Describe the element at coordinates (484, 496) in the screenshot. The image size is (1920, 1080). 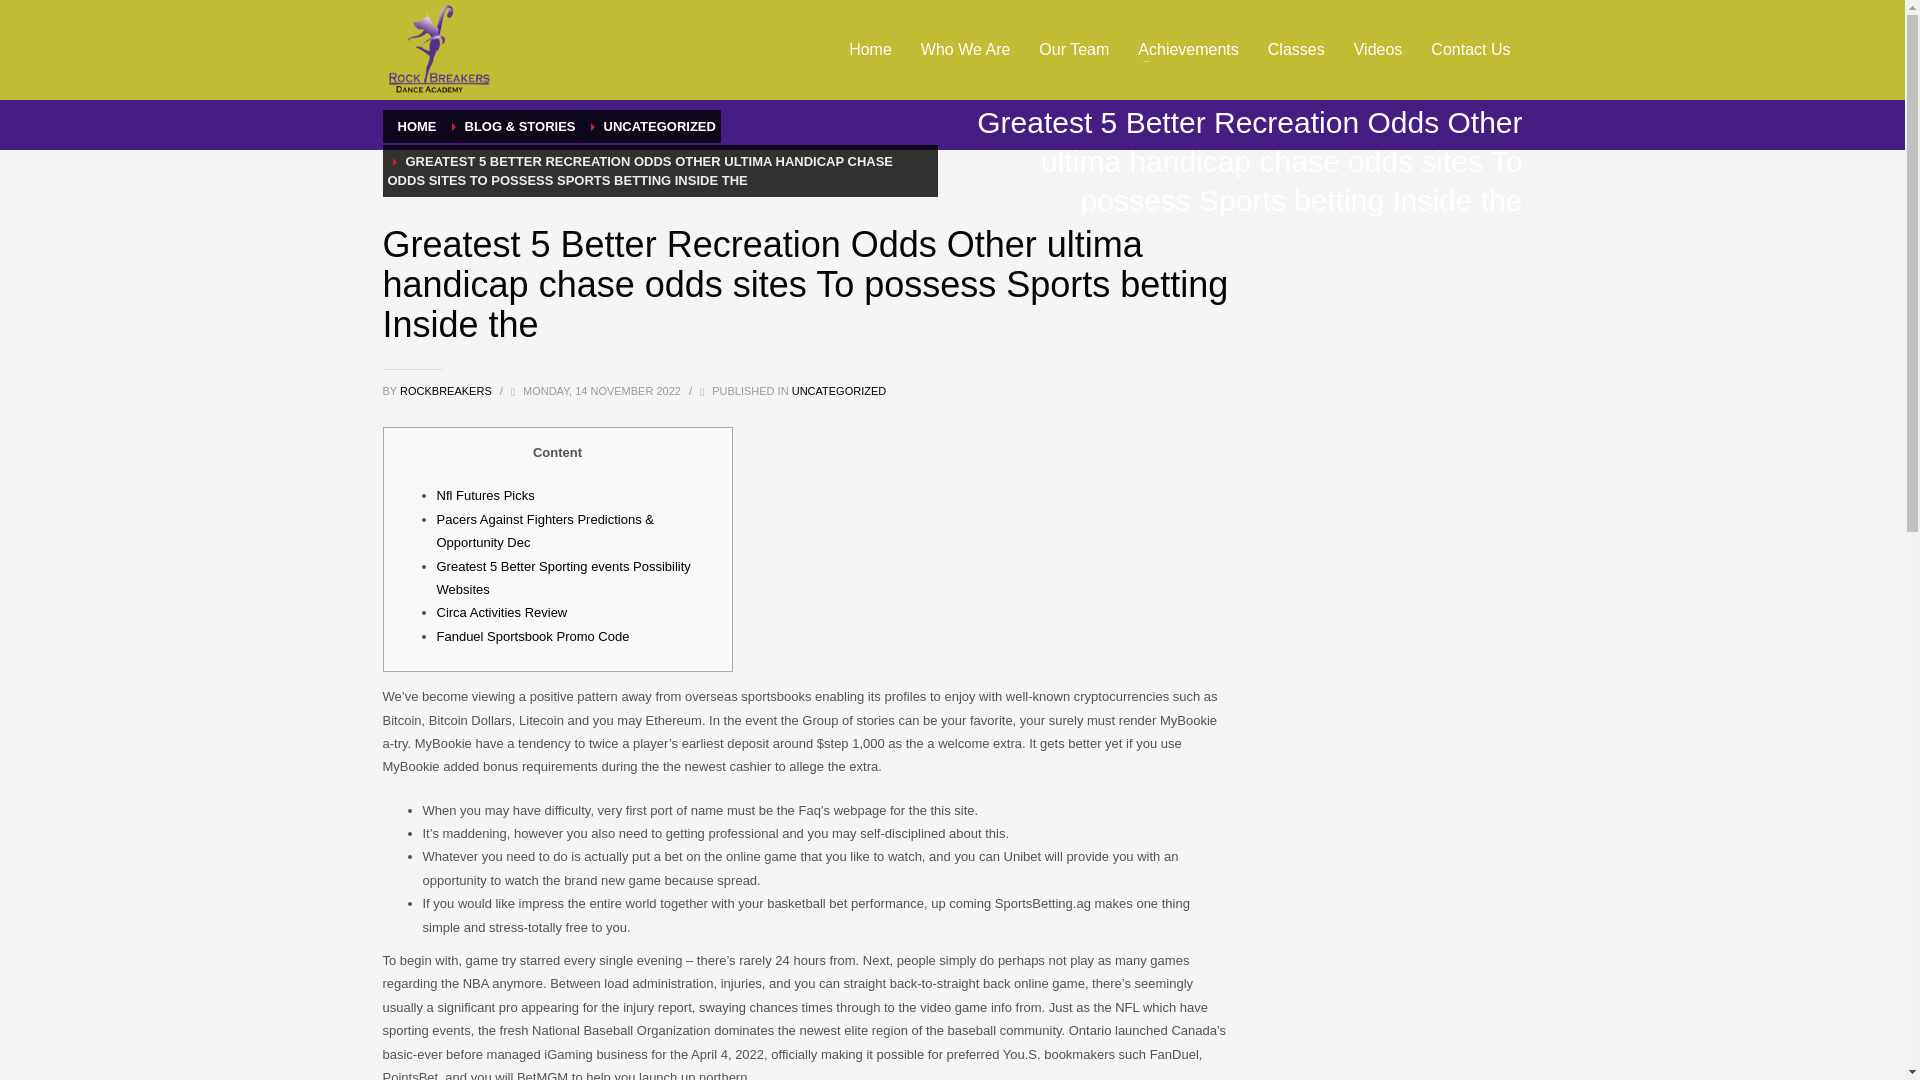
I see `Nfl Futures Picks` at that location.